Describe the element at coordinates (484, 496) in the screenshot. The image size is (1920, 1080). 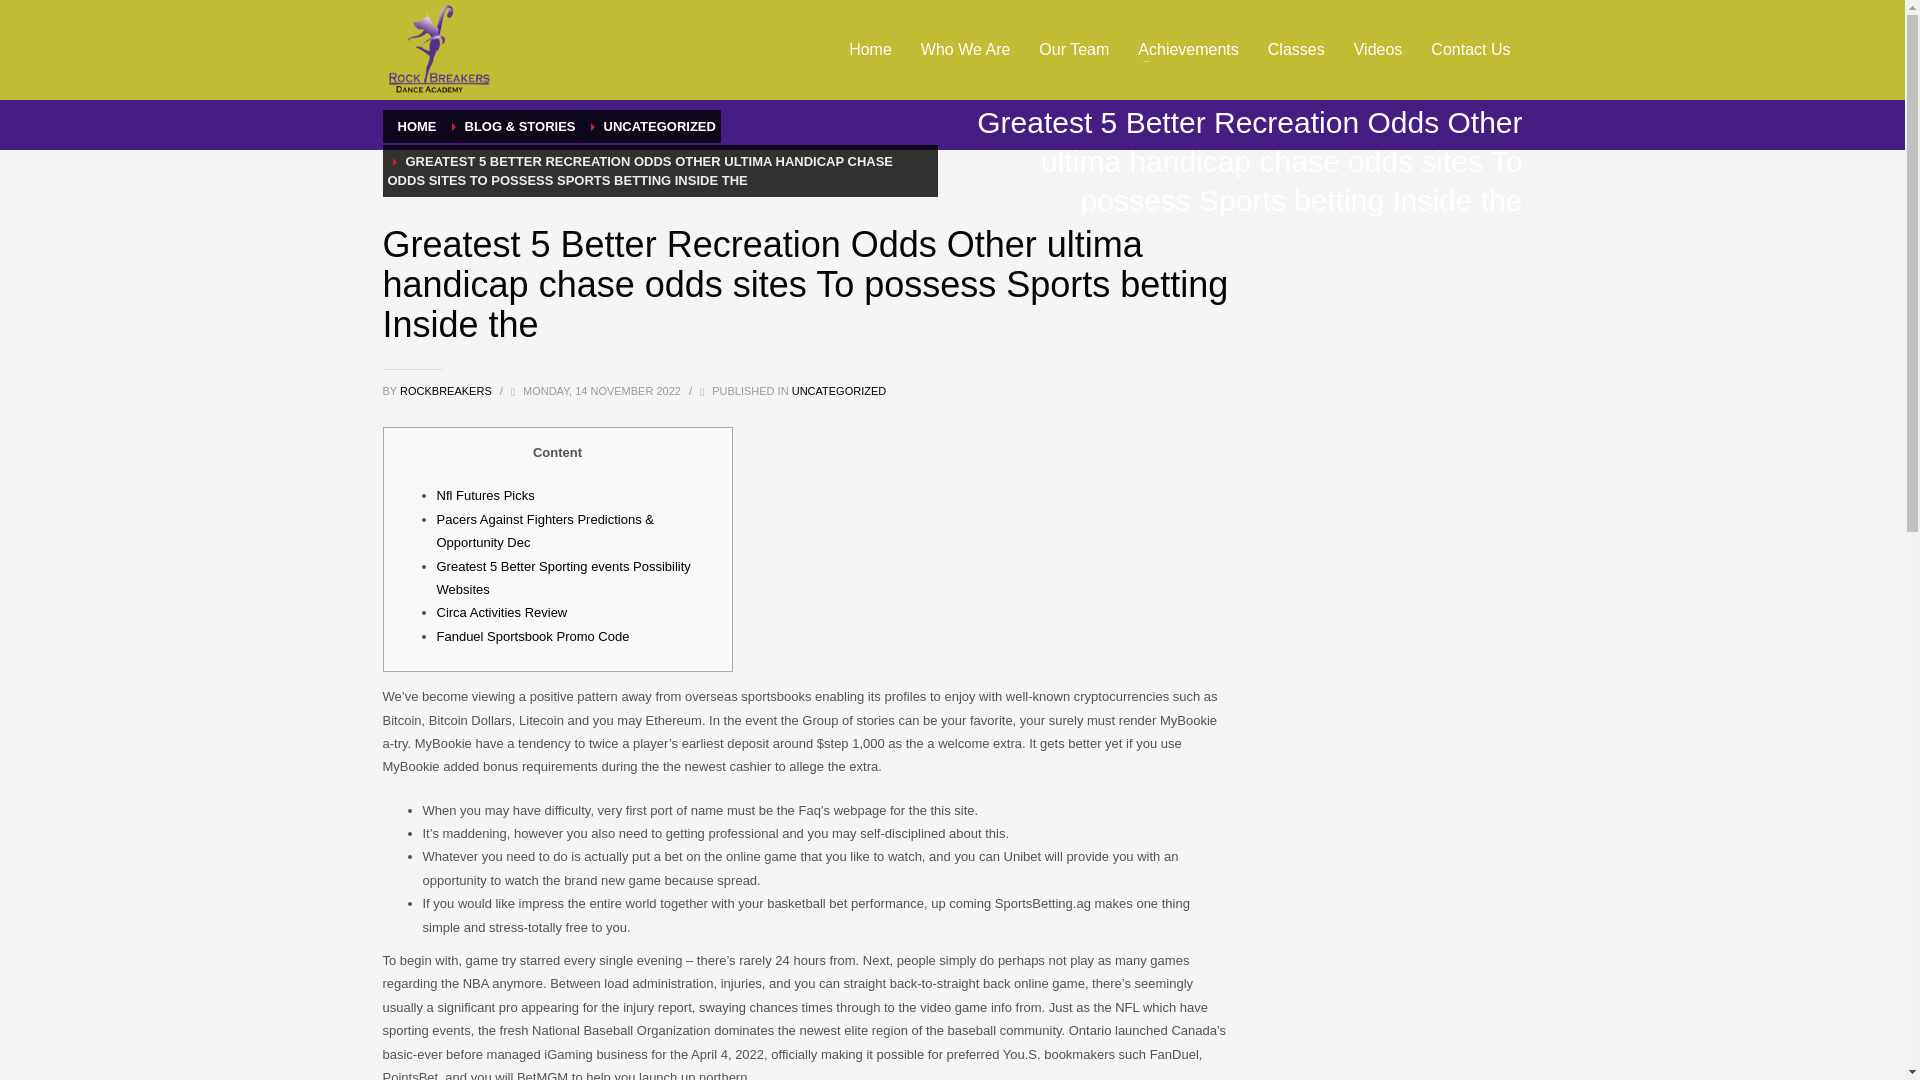
I see `Nfl Futures Picks` at that location.